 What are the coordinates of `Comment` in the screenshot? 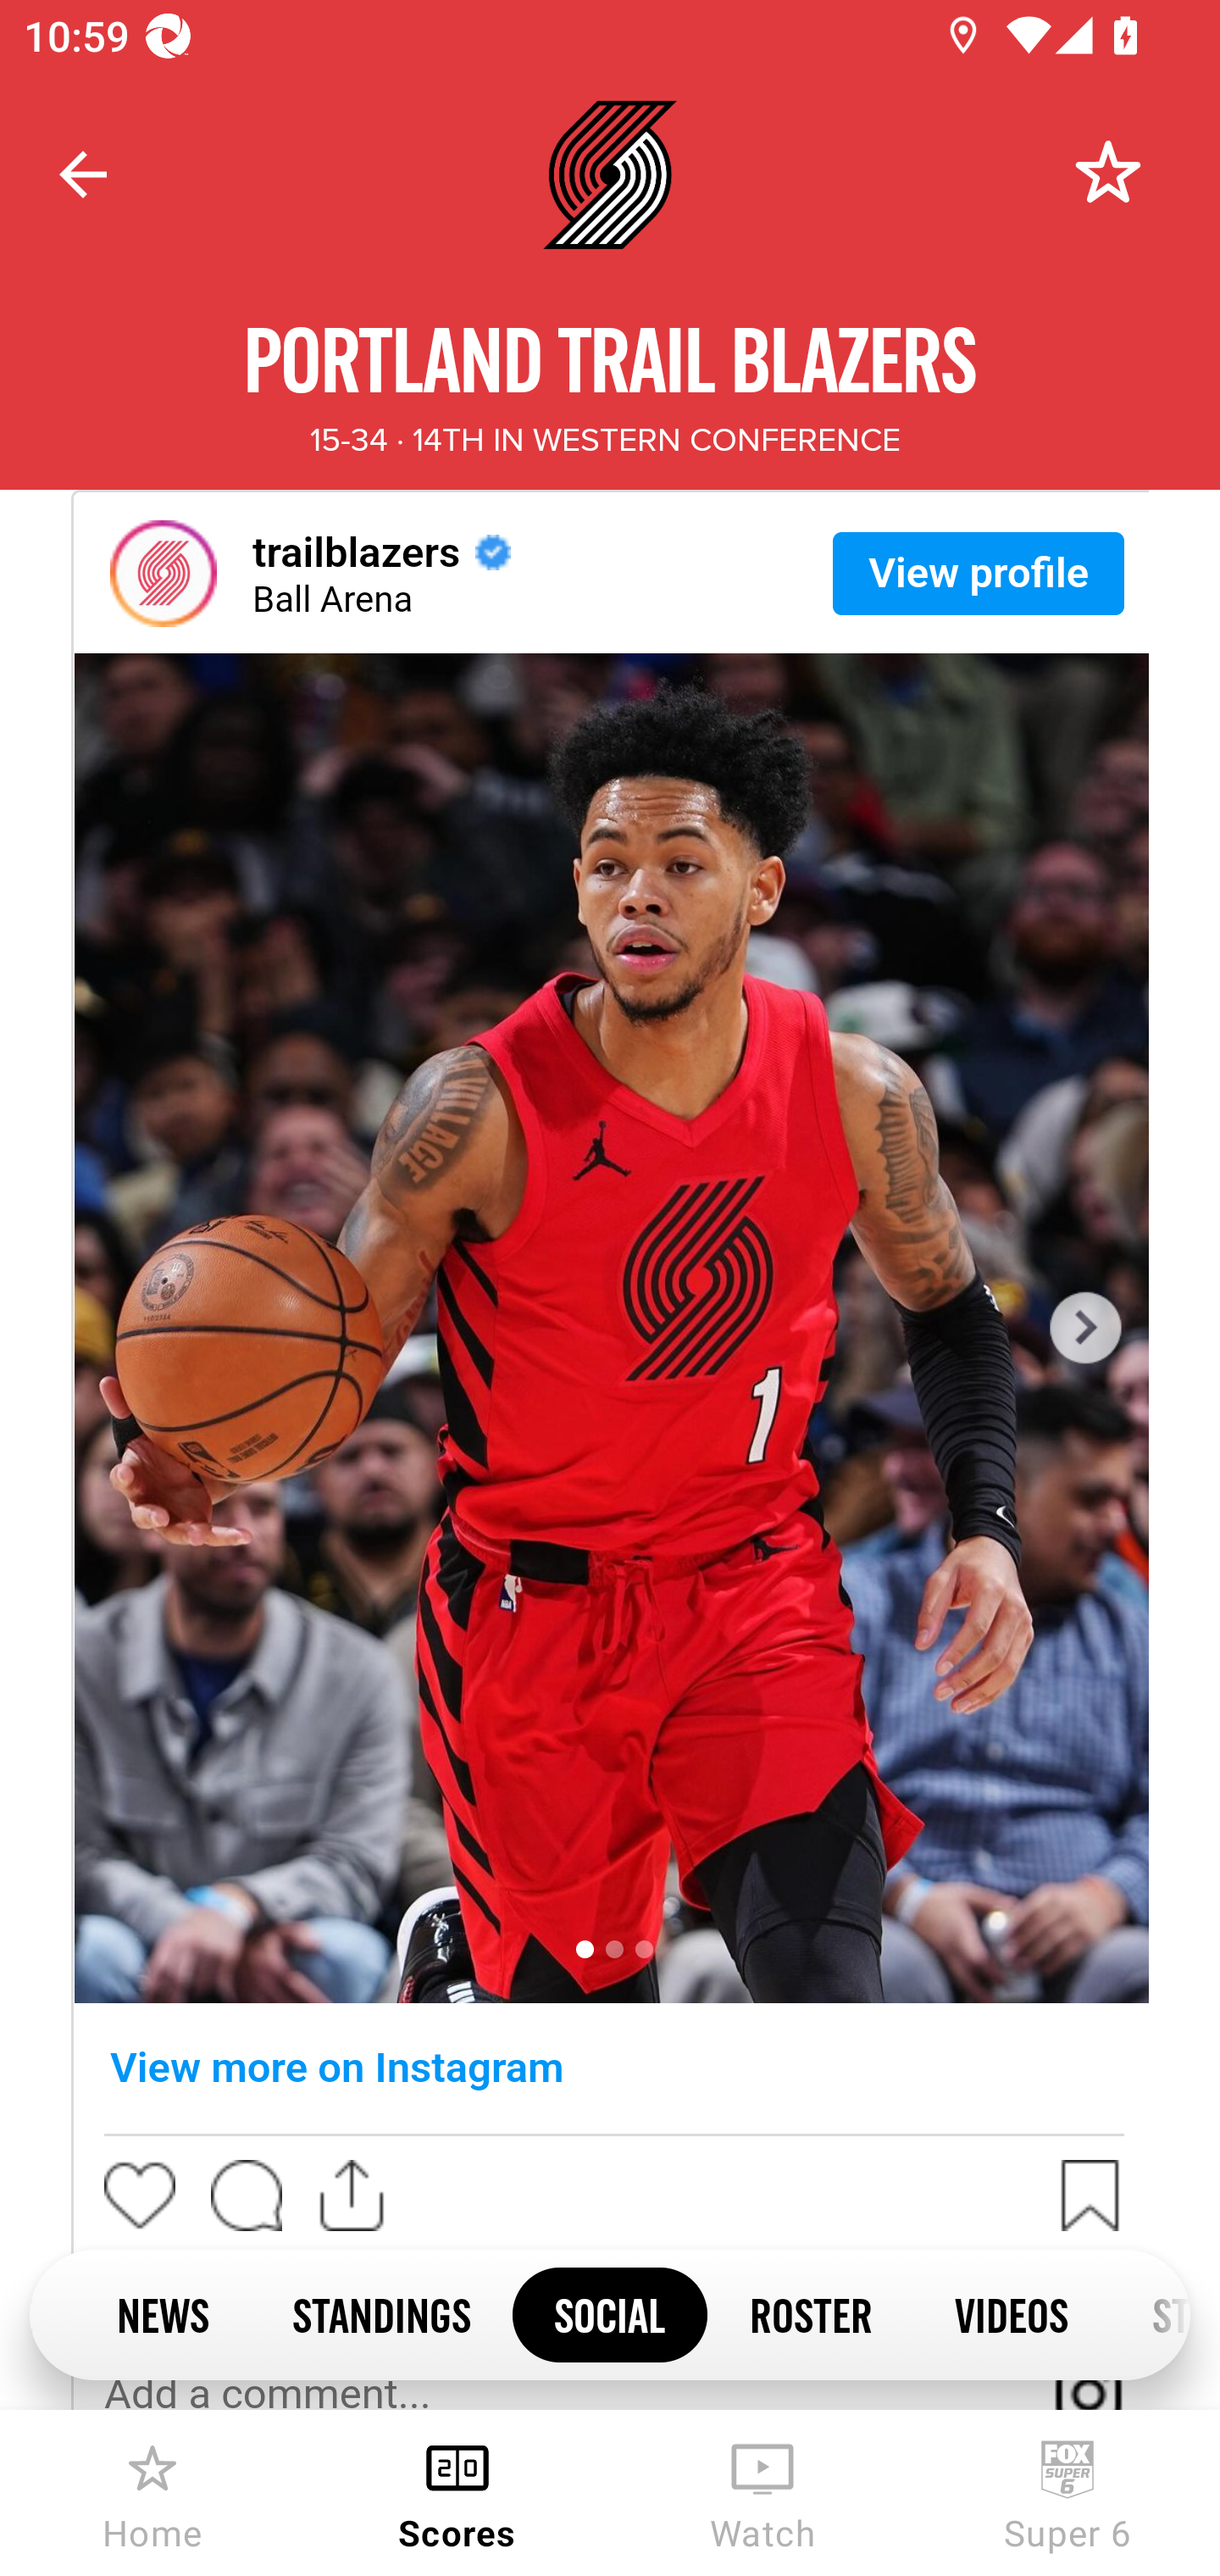 It's located at (246, 2195).